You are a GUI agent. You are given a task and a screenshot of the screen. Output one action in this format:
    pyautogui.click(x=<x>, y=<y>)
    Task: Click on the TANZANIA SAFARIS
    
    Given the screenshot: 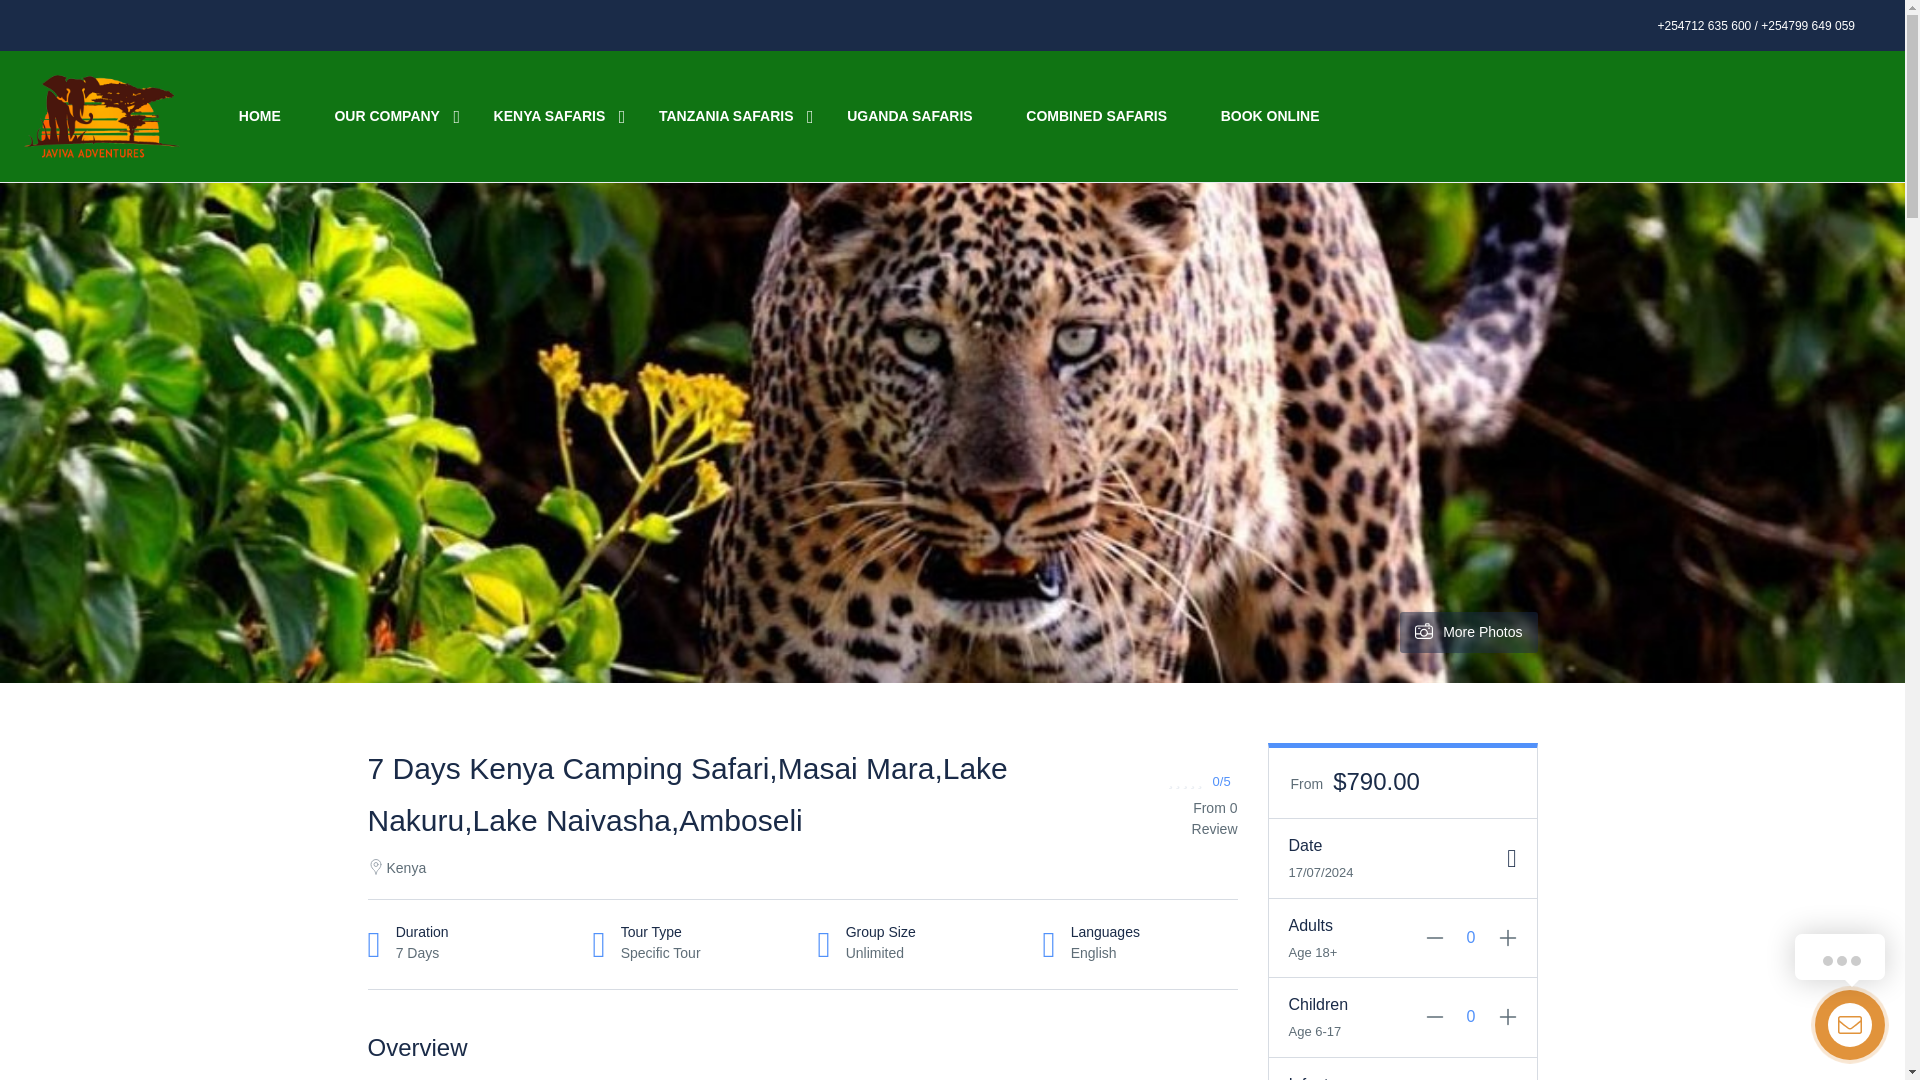 What is the action you would take?
    pyautogui.click(x=726, y=116)
    